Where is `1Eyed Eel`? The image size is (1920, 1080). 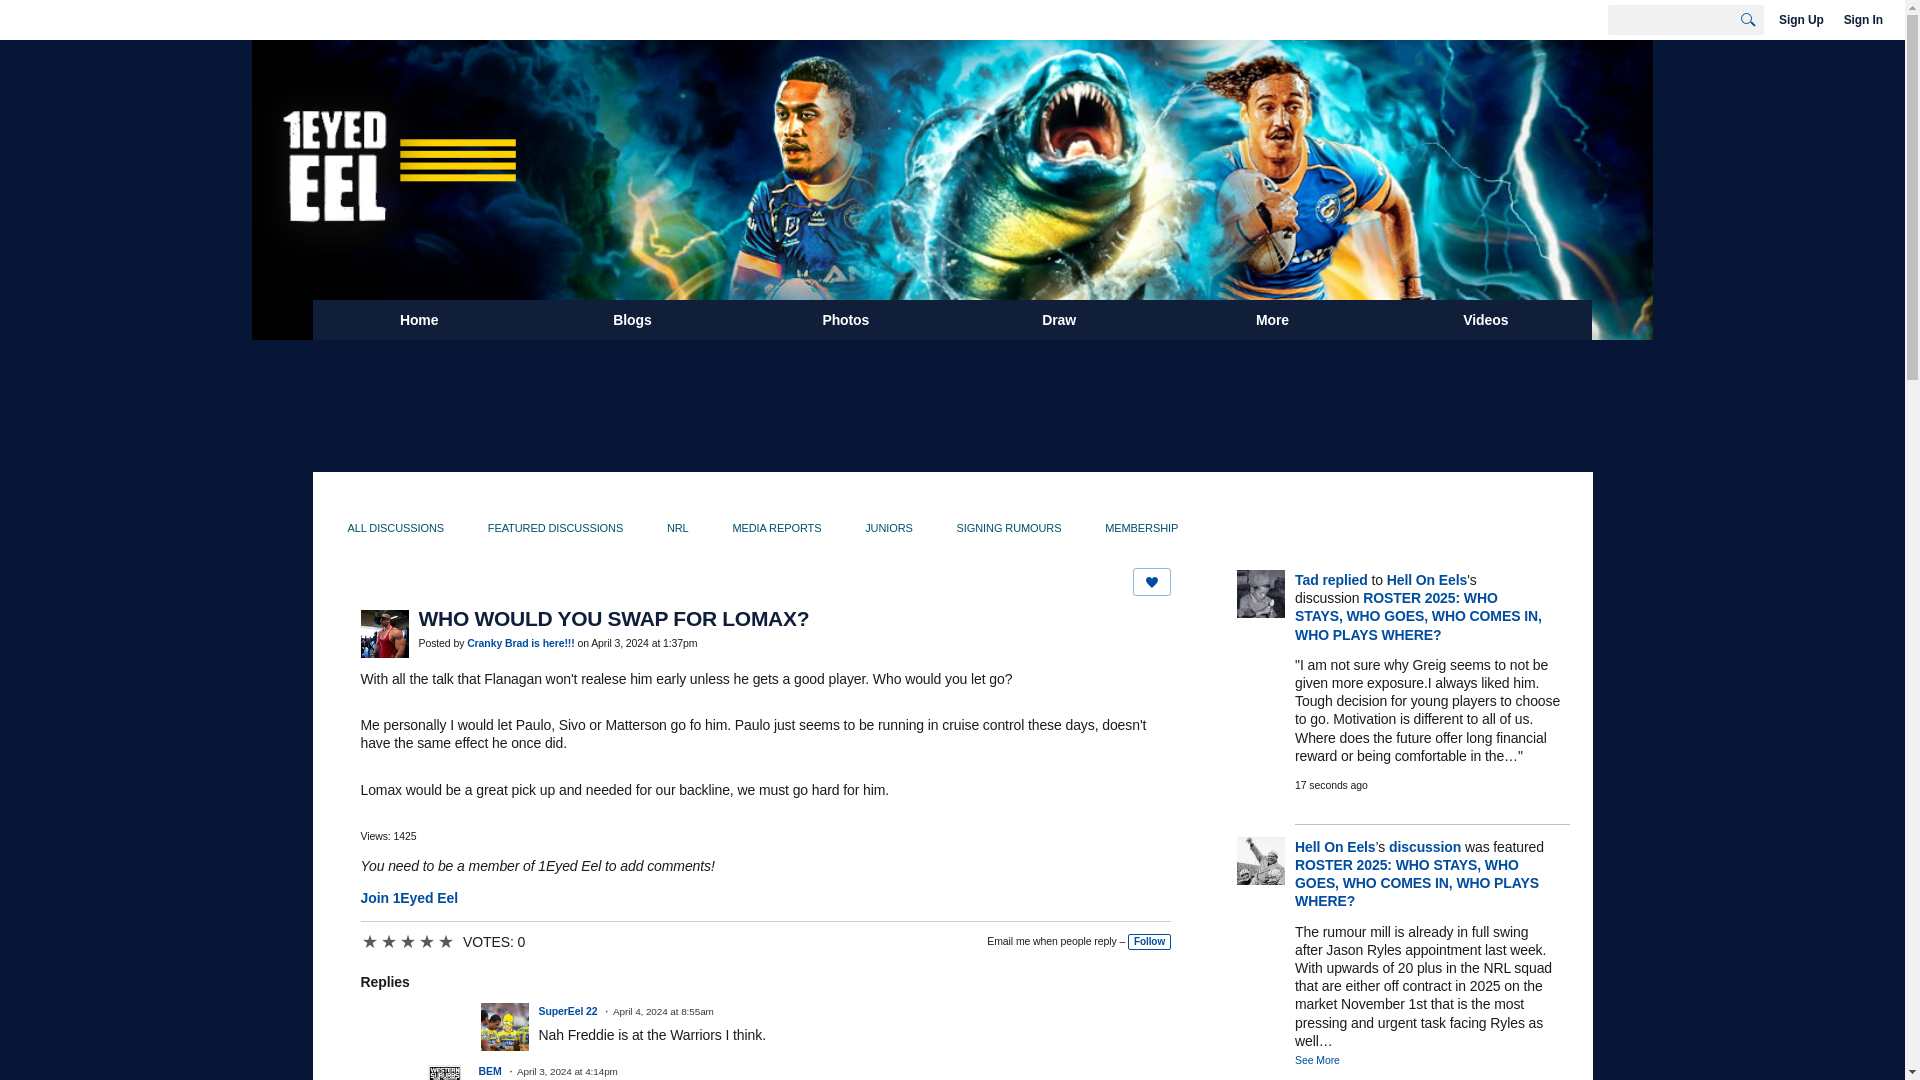
1Eyed Eel is located at coordinates (952, 68).